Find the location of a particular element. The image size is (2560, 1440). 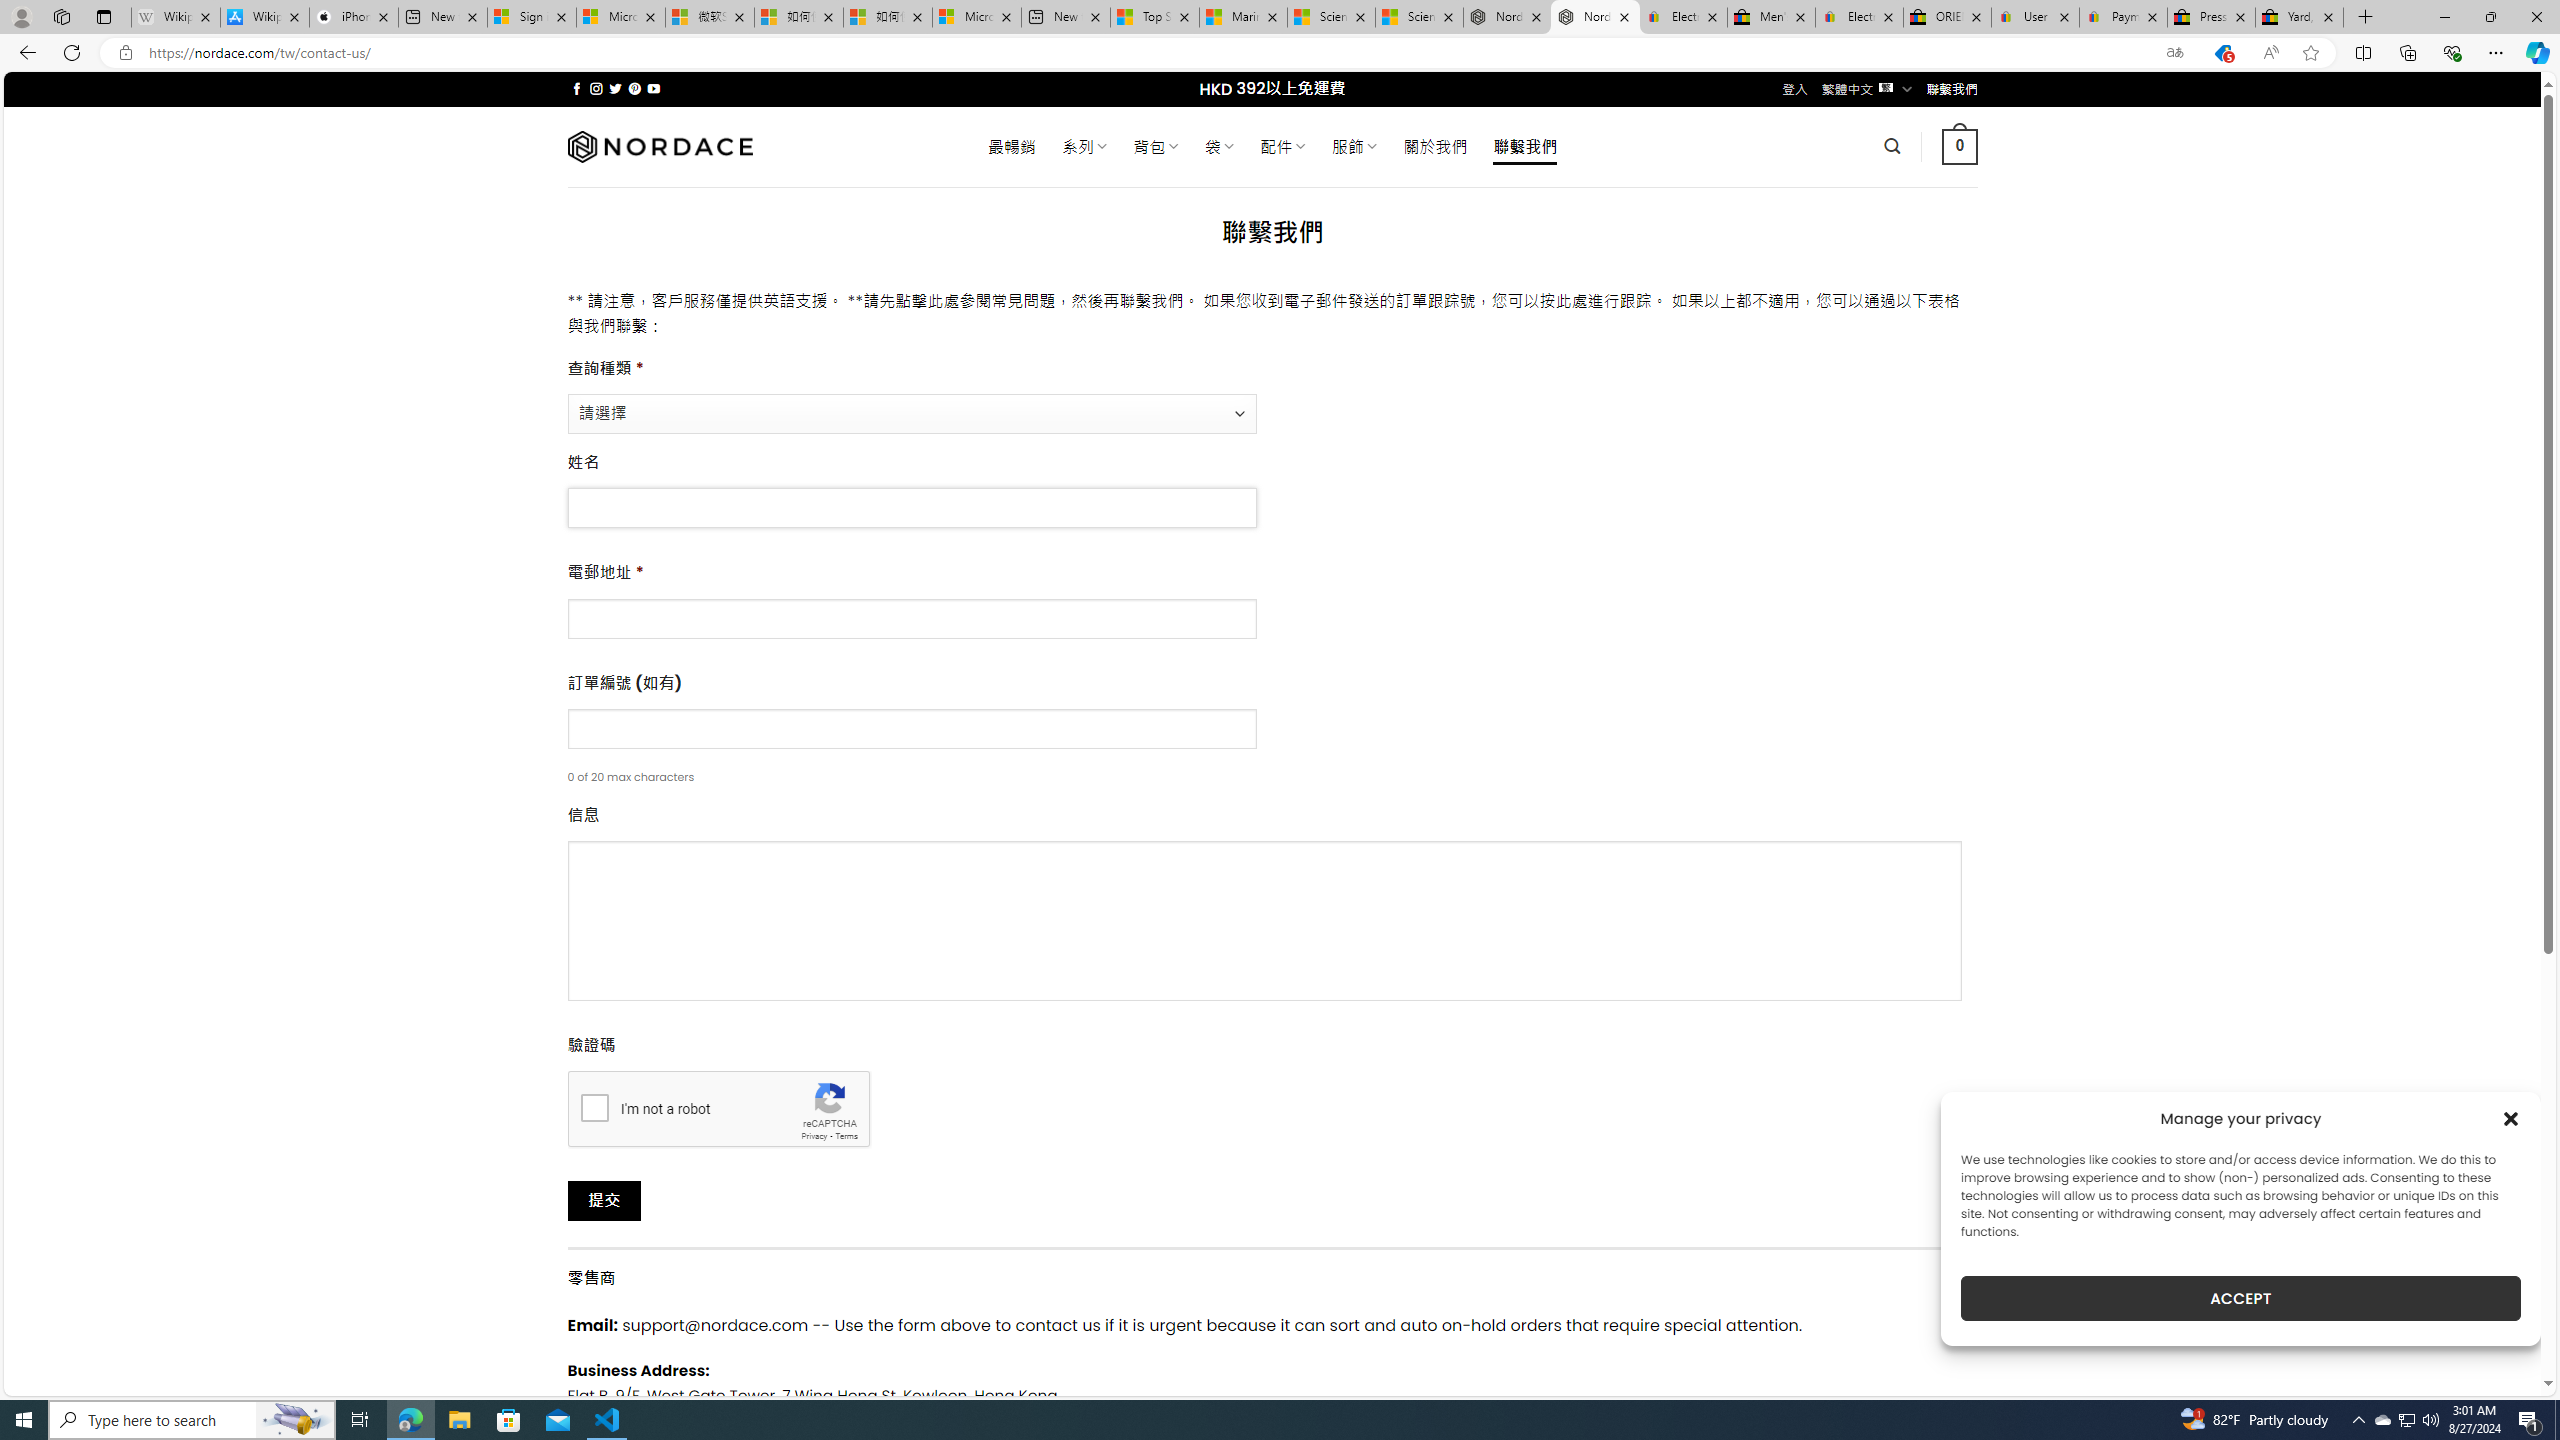

Nordace - Summer Adventures 2024 is located at coordinates (1506, 17).